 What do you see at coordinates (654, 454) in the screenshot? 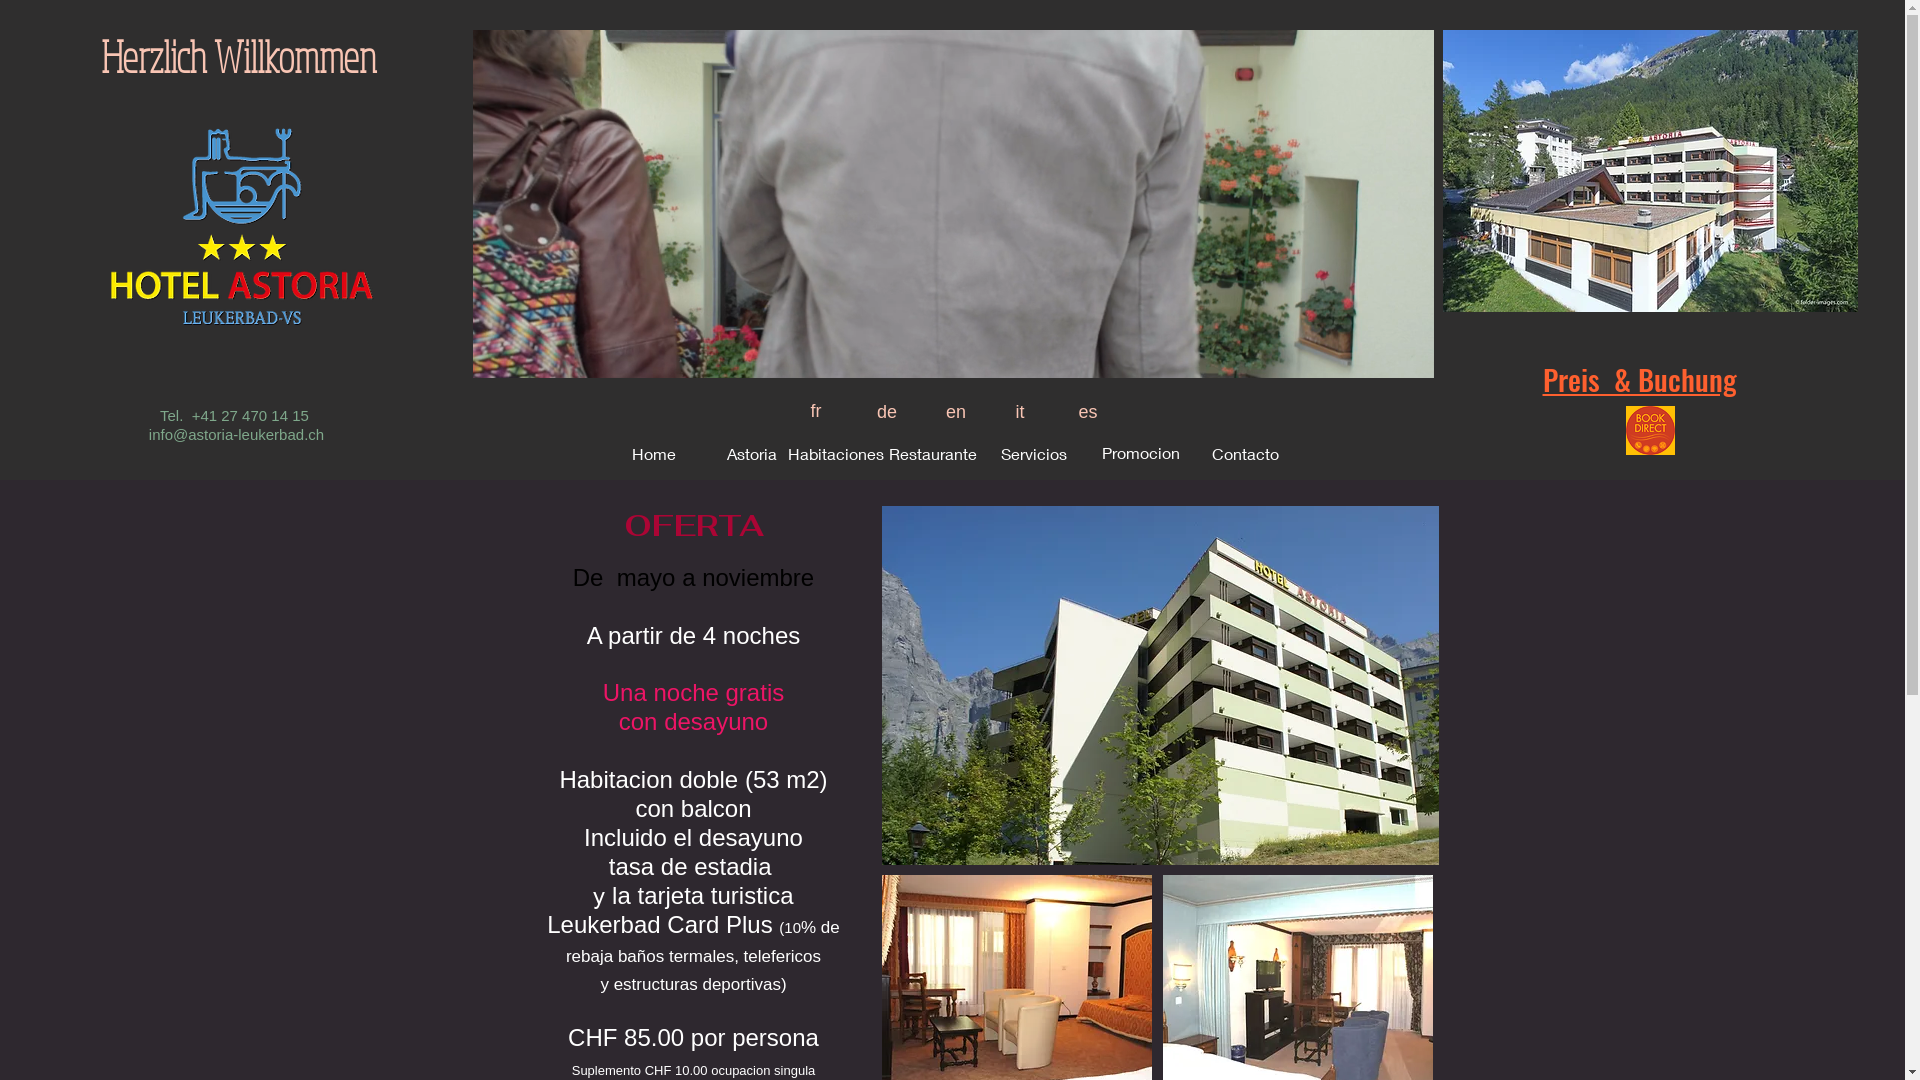
I see `Home` at bounding box center [654, 454].